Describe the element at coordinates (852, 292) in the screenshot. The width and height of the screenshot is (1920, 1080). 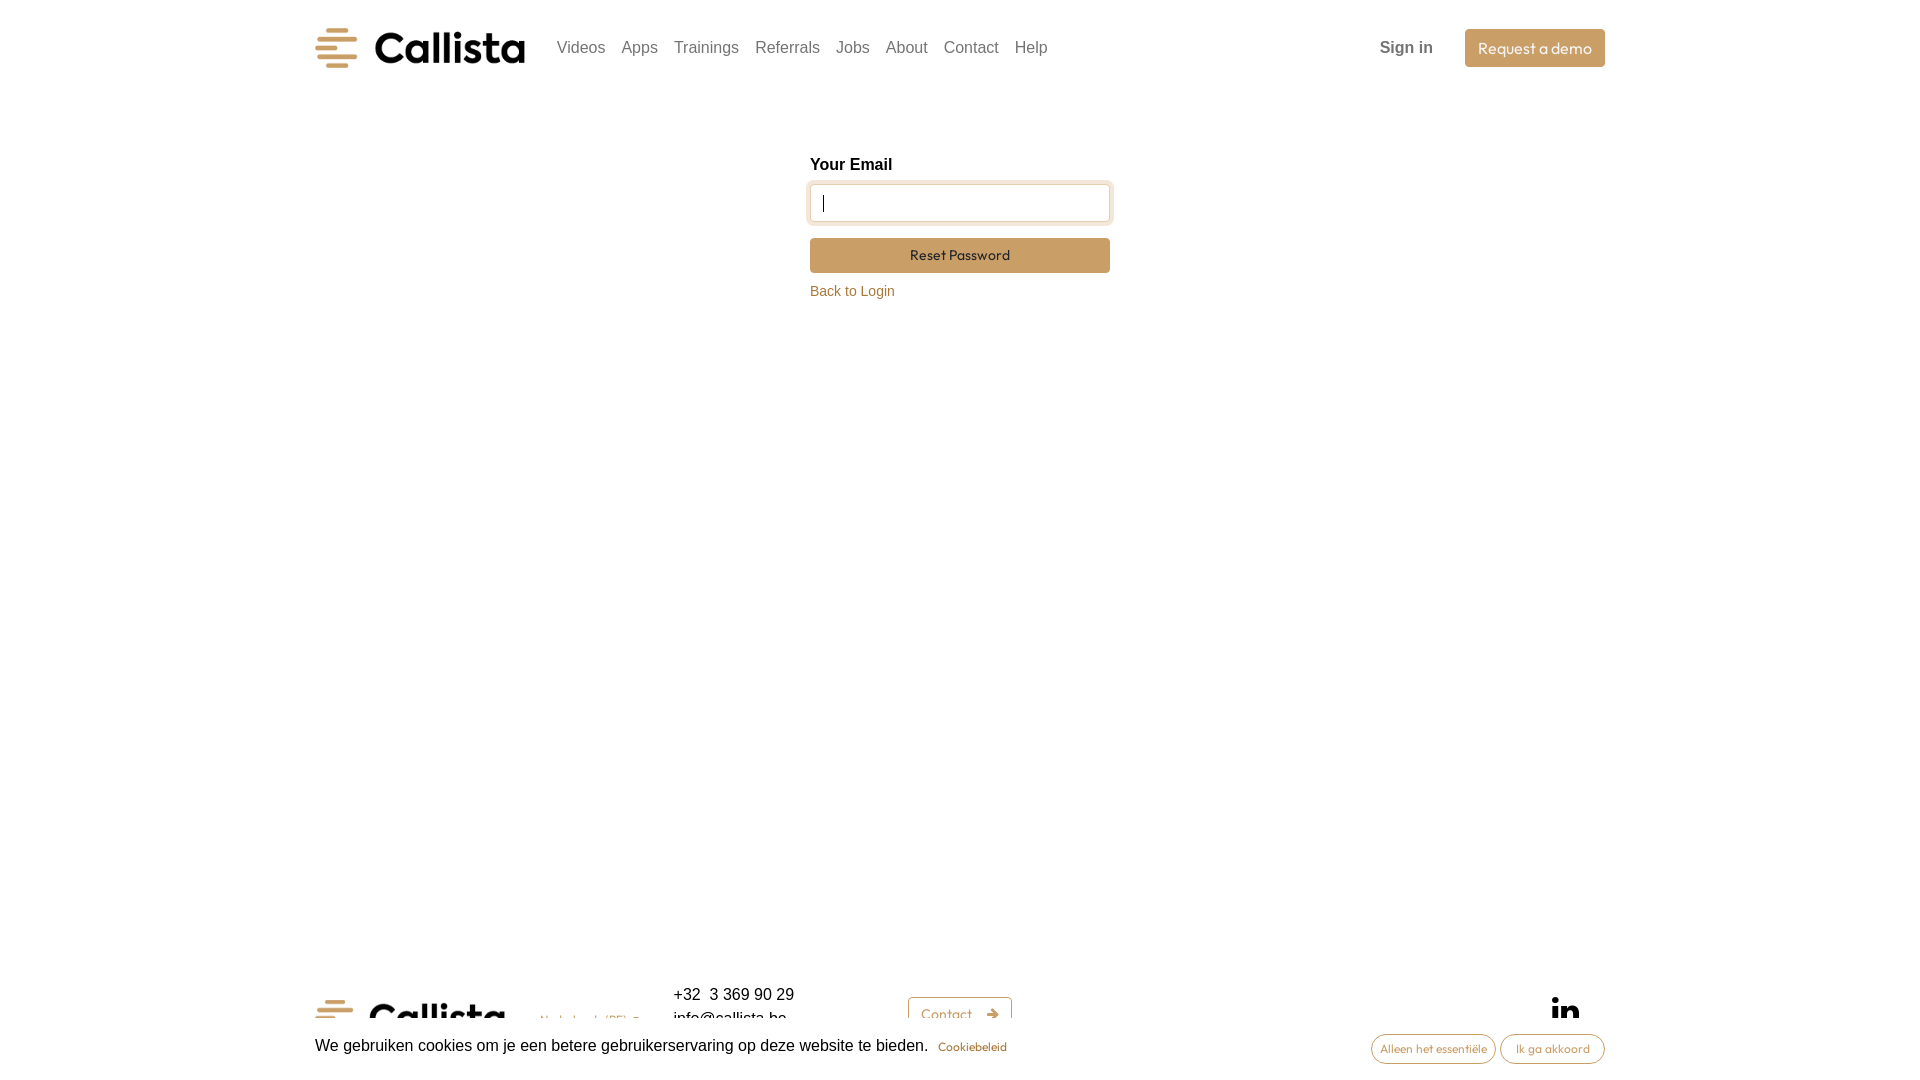
I see `Back to Login` at that location.